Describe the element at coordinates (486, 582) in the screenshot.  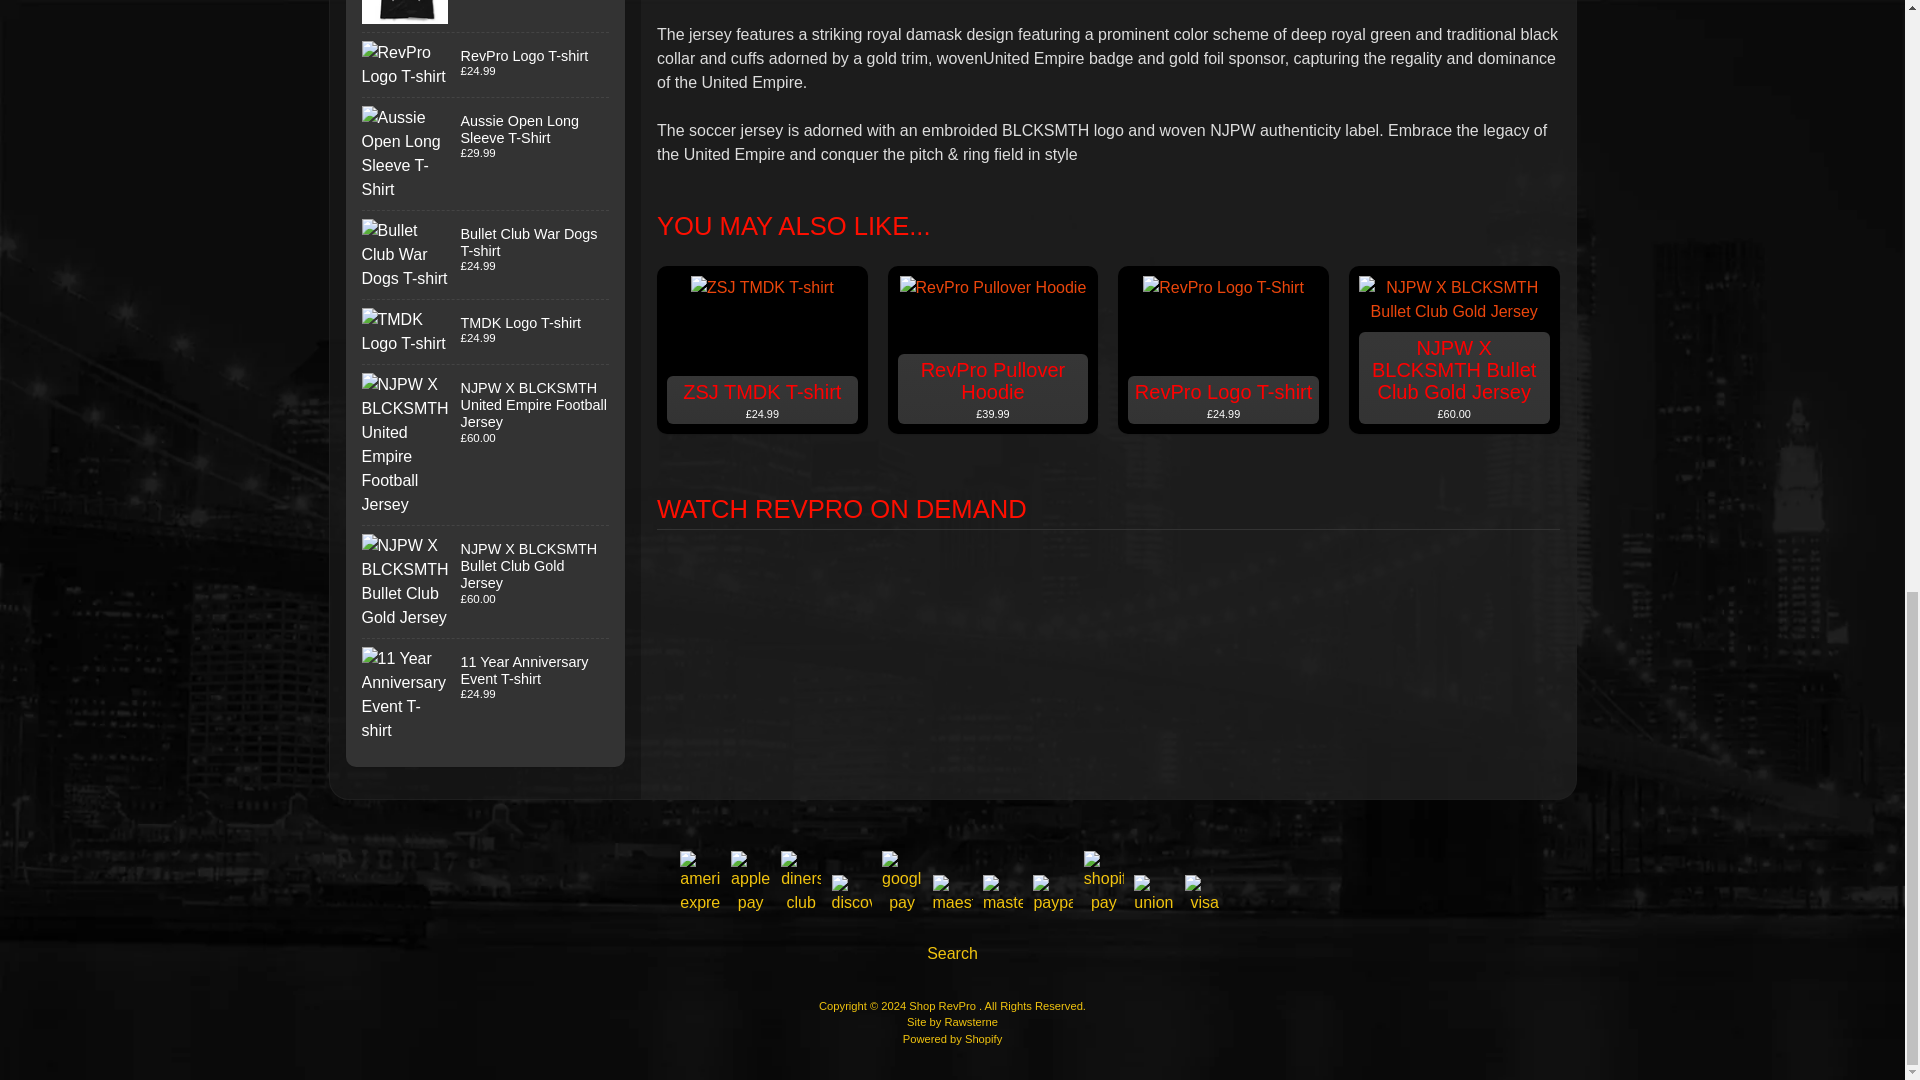
I see `NJPW X BLCKSMTH Bullet Club Gold Jersey` at that location.